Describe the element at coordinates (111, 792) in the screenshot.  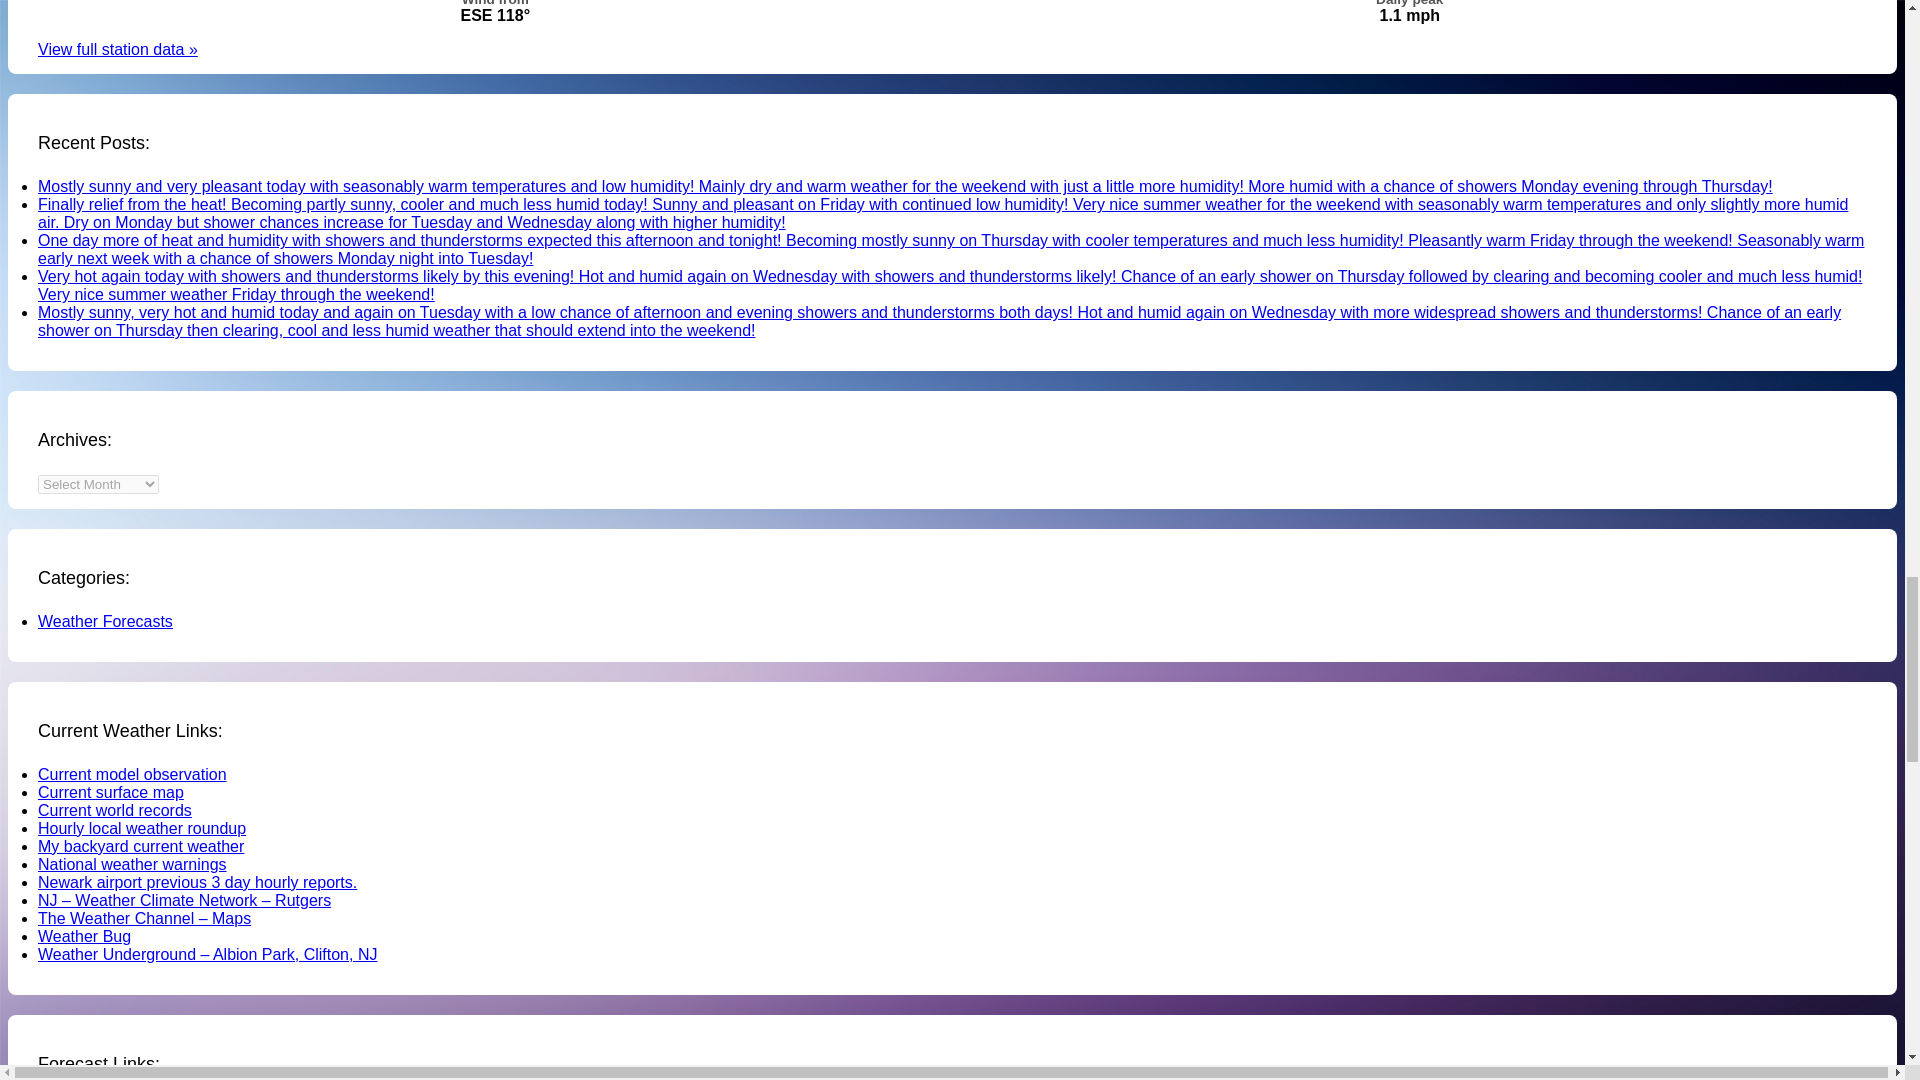
I see `Current surface map` at that location.